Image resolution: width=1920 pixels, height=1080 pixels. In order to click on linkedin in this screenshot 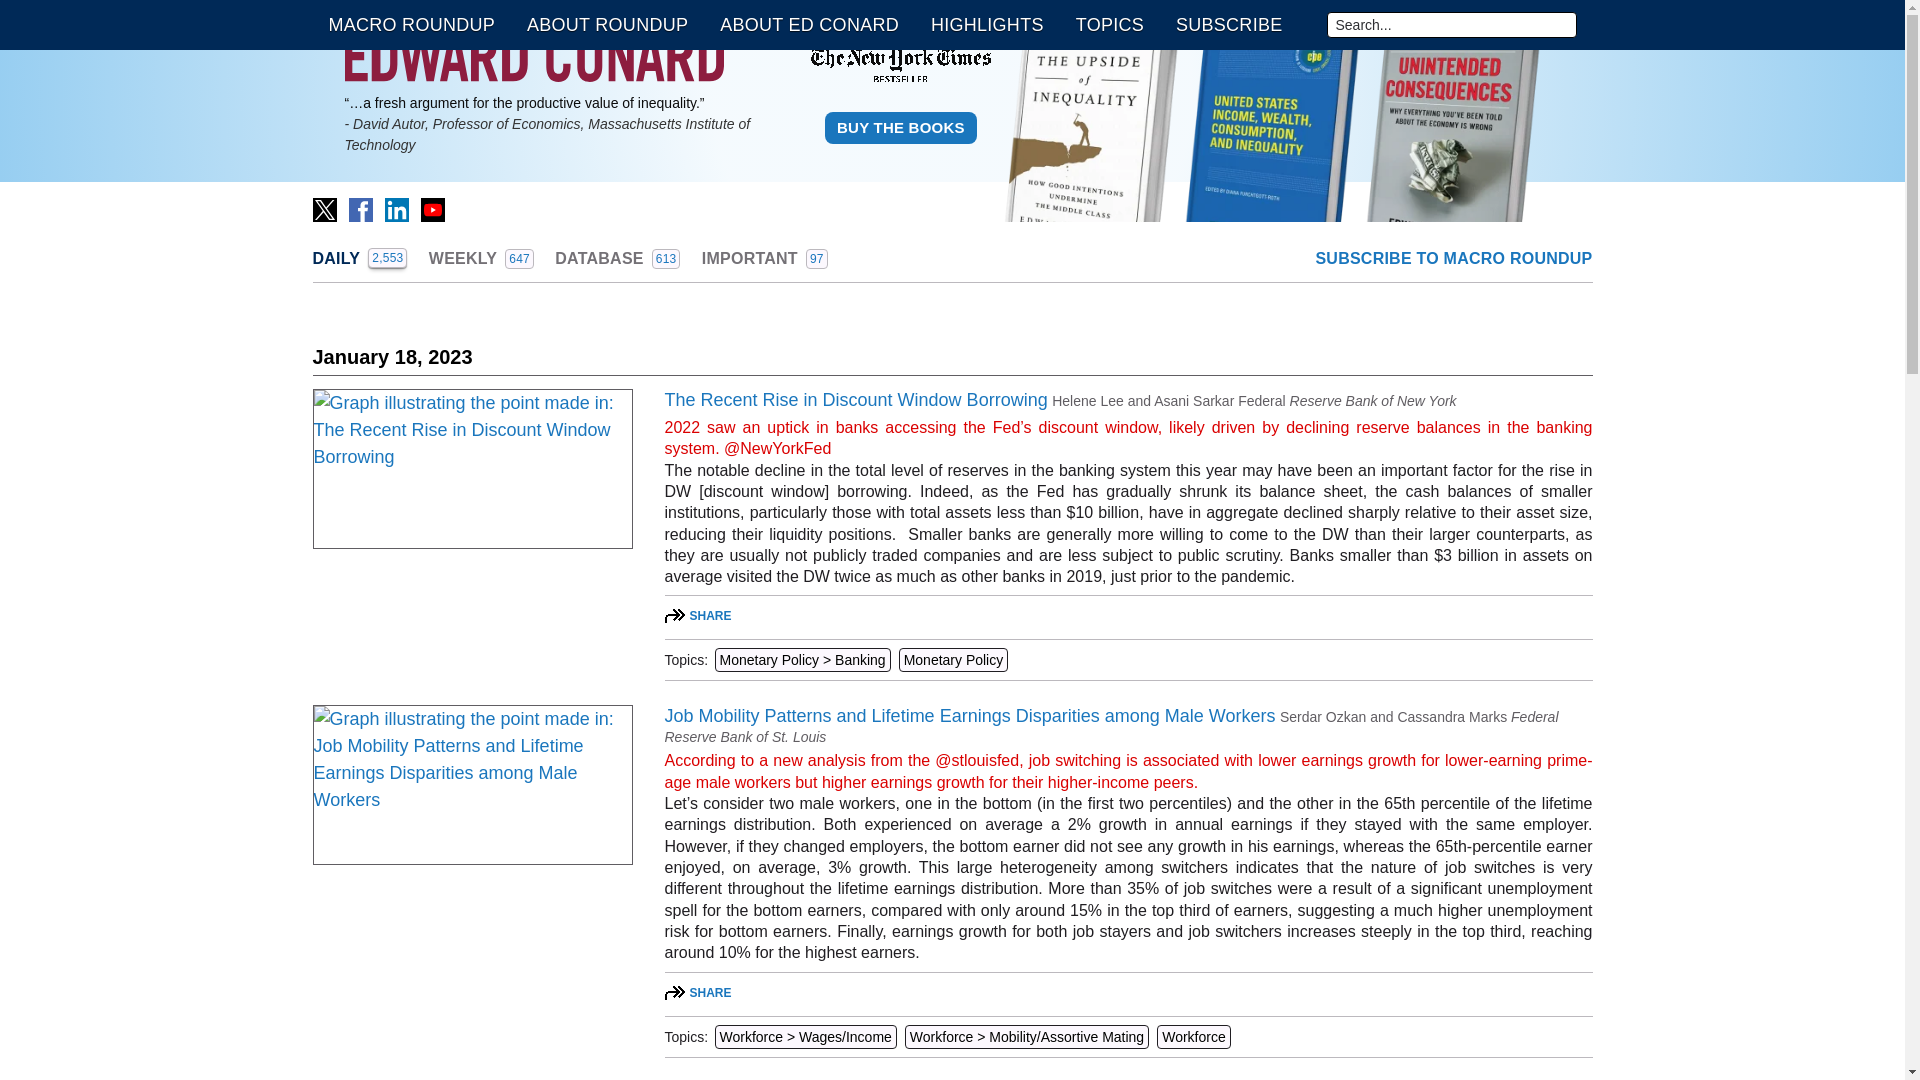, I will do `click(324, 210)`.